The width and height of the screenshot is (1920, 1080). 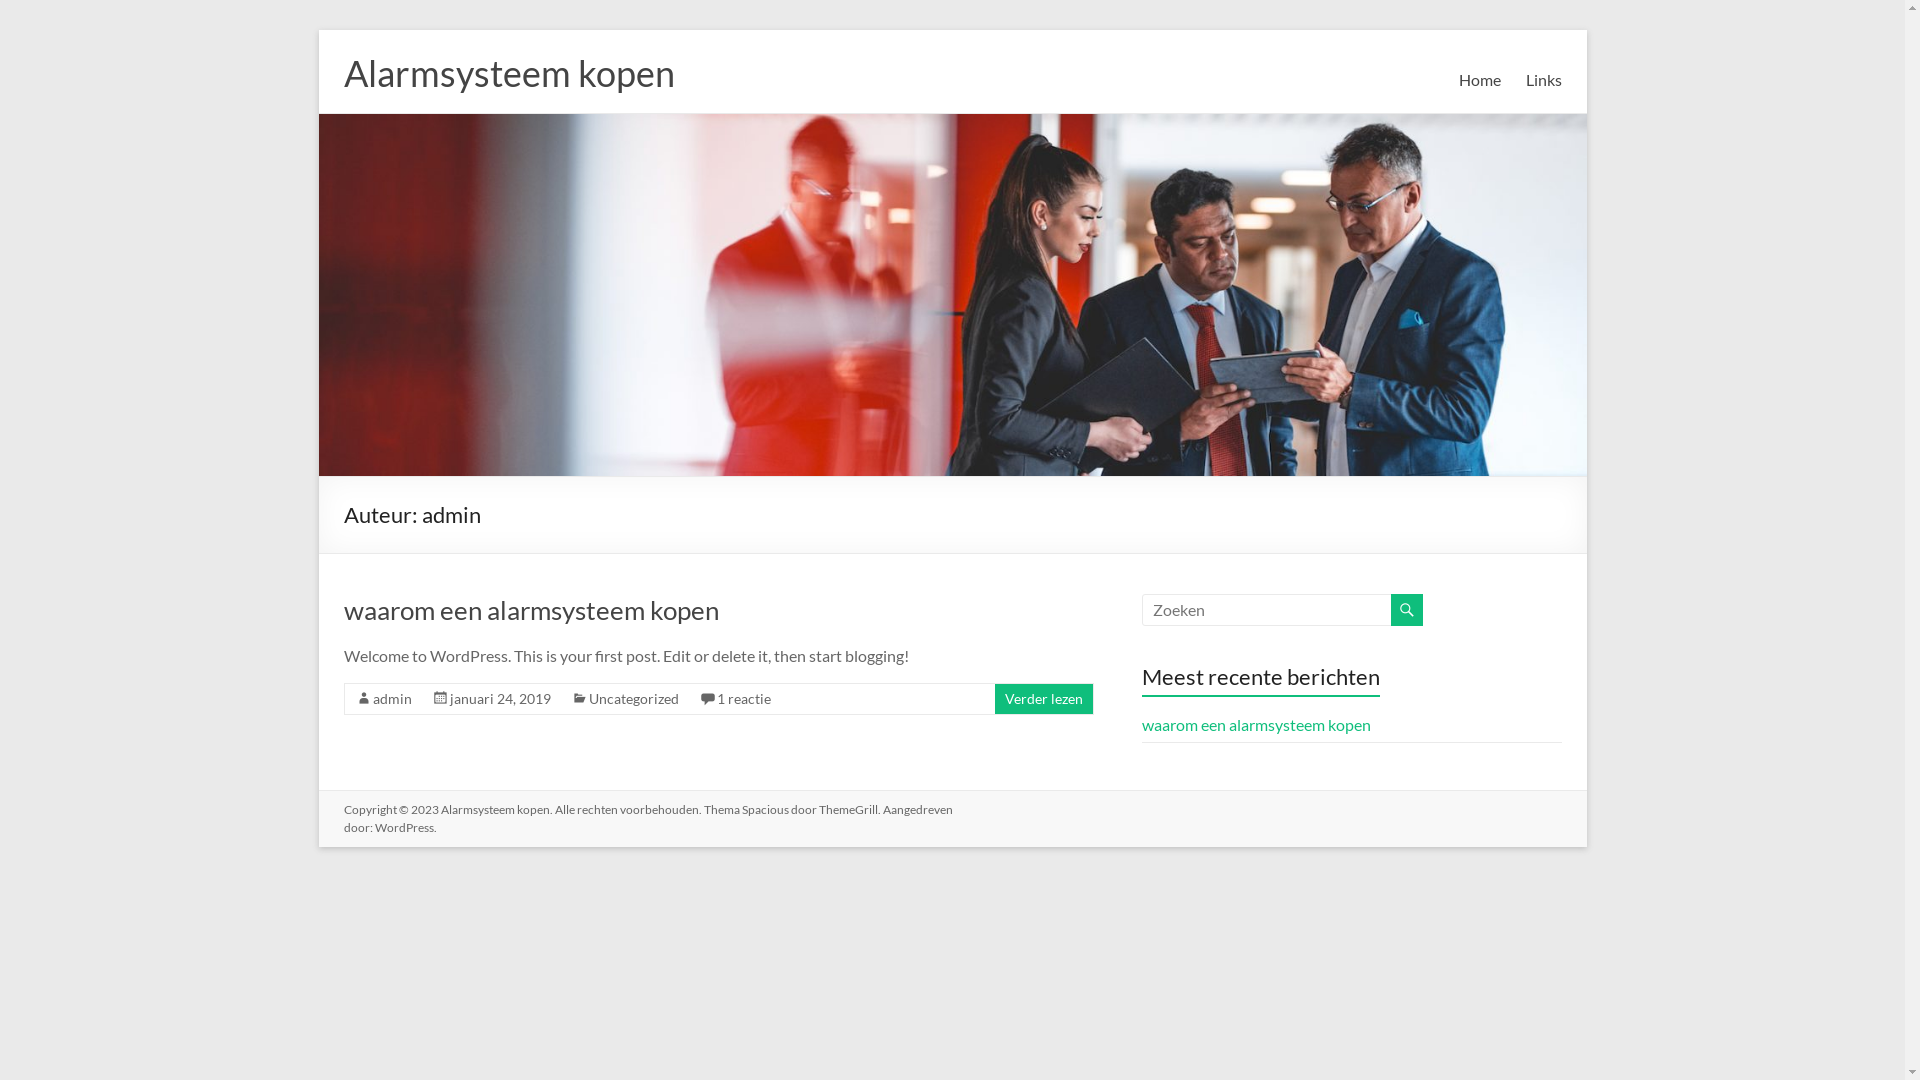 What do you see at coordinates (500, 698) in the screenshot?
I see `januari 24, 2019` at bounding box center [500, 698].